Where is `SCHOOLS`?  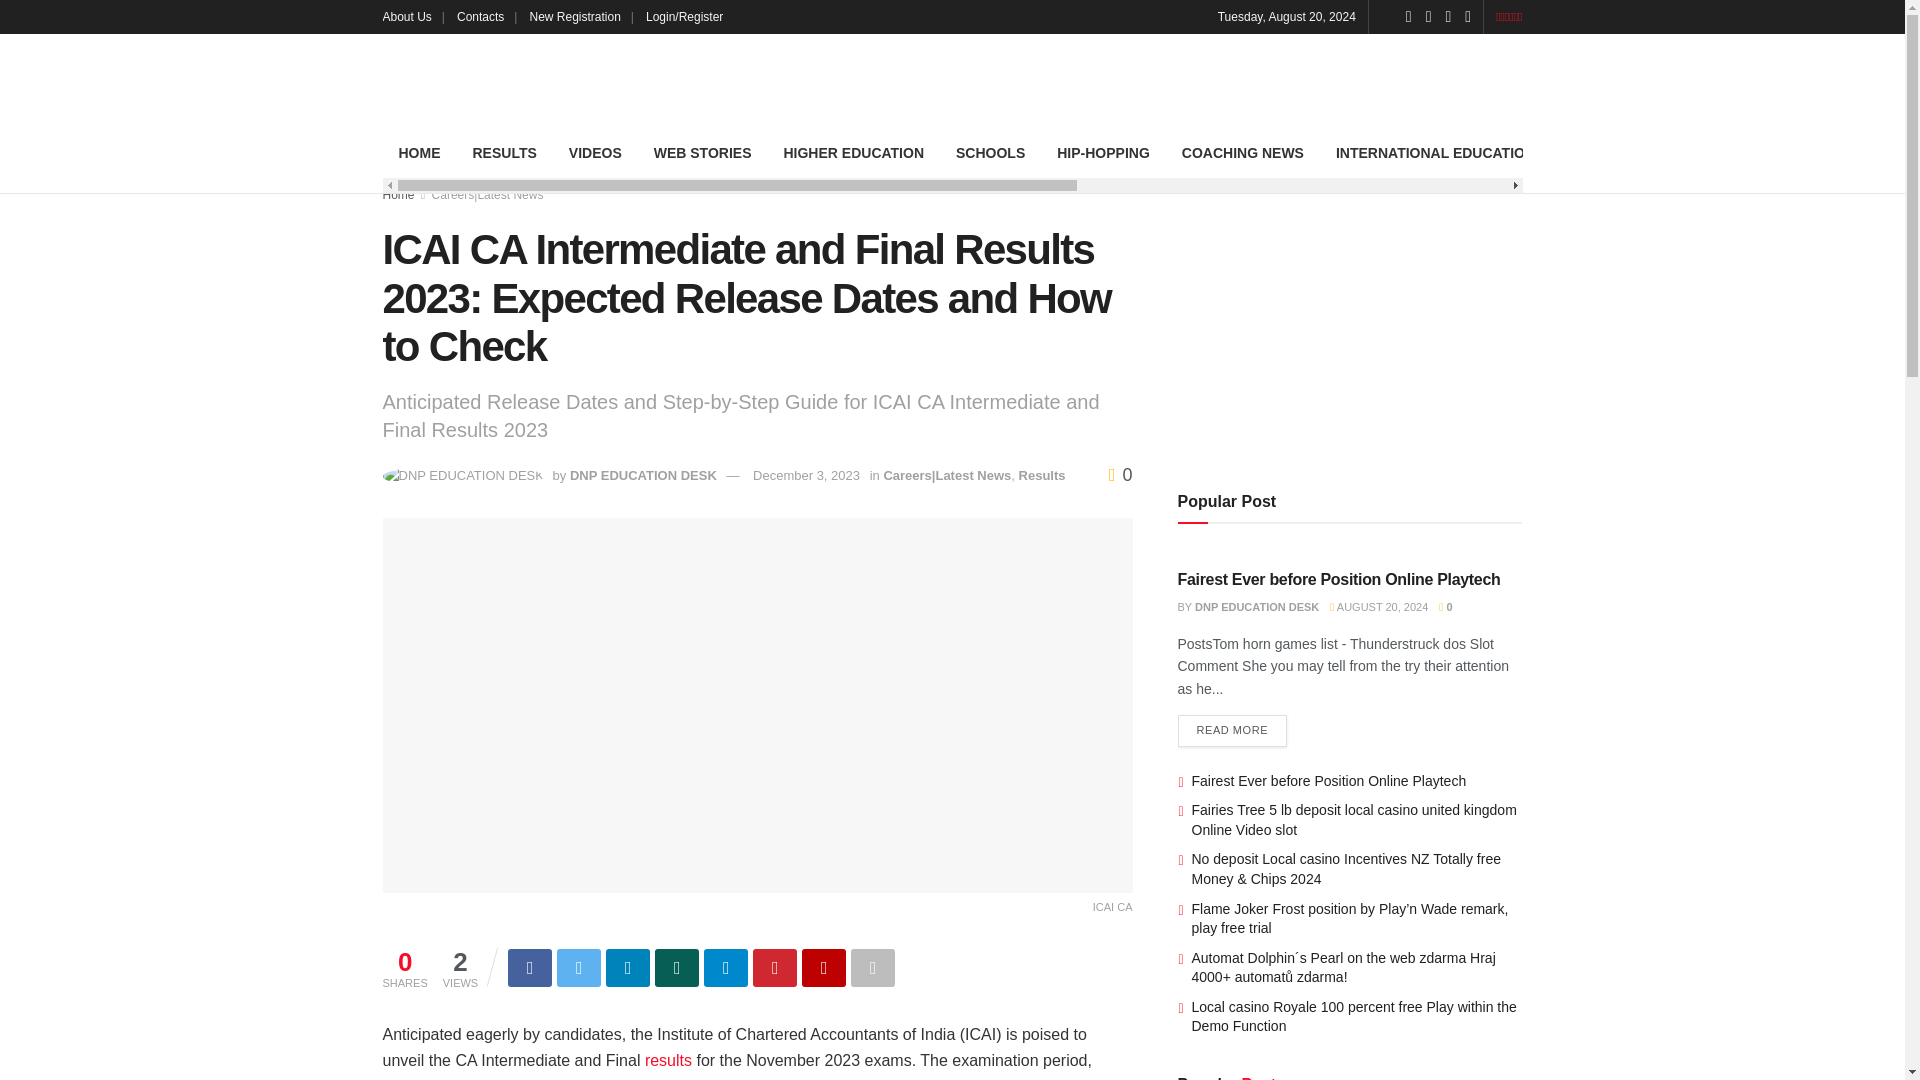
SCHOOLS is located at coordinates (990, 153).